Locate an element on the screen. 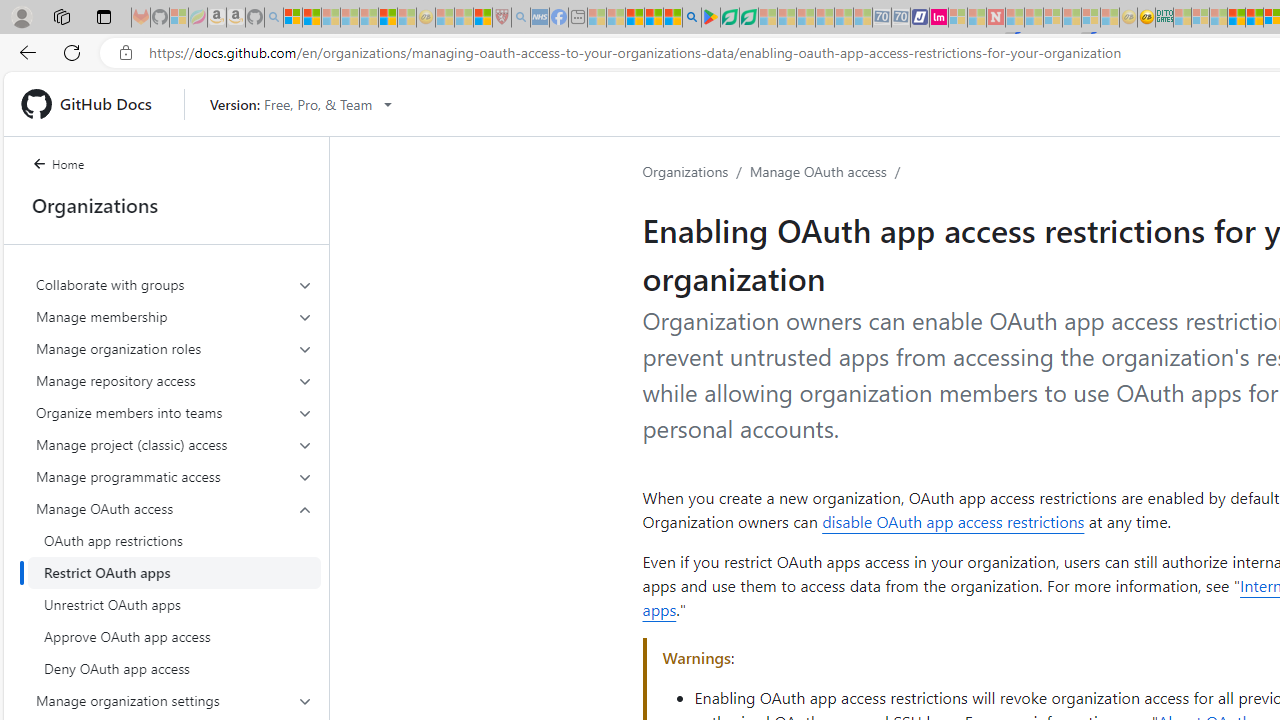  Manage project (classic) access is located at coordinates (174, 444).